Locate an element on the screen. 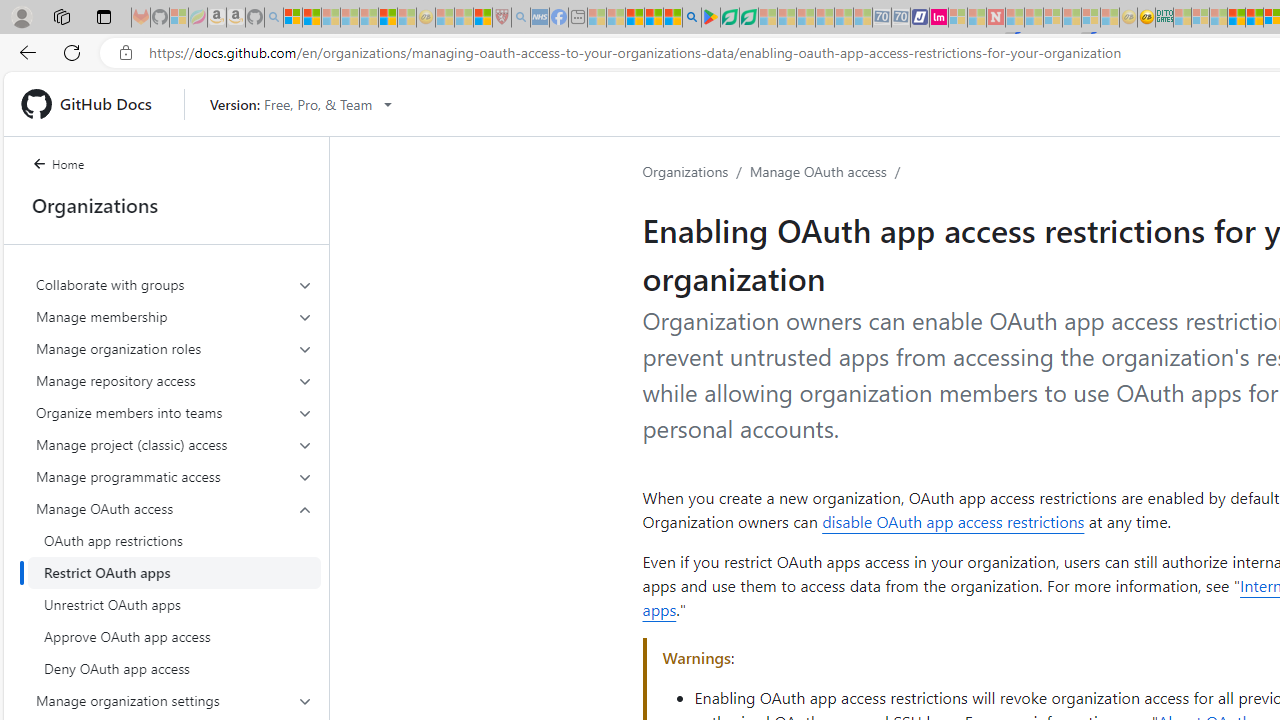  Manage project (classic) access is located at coordinates (174, 444).